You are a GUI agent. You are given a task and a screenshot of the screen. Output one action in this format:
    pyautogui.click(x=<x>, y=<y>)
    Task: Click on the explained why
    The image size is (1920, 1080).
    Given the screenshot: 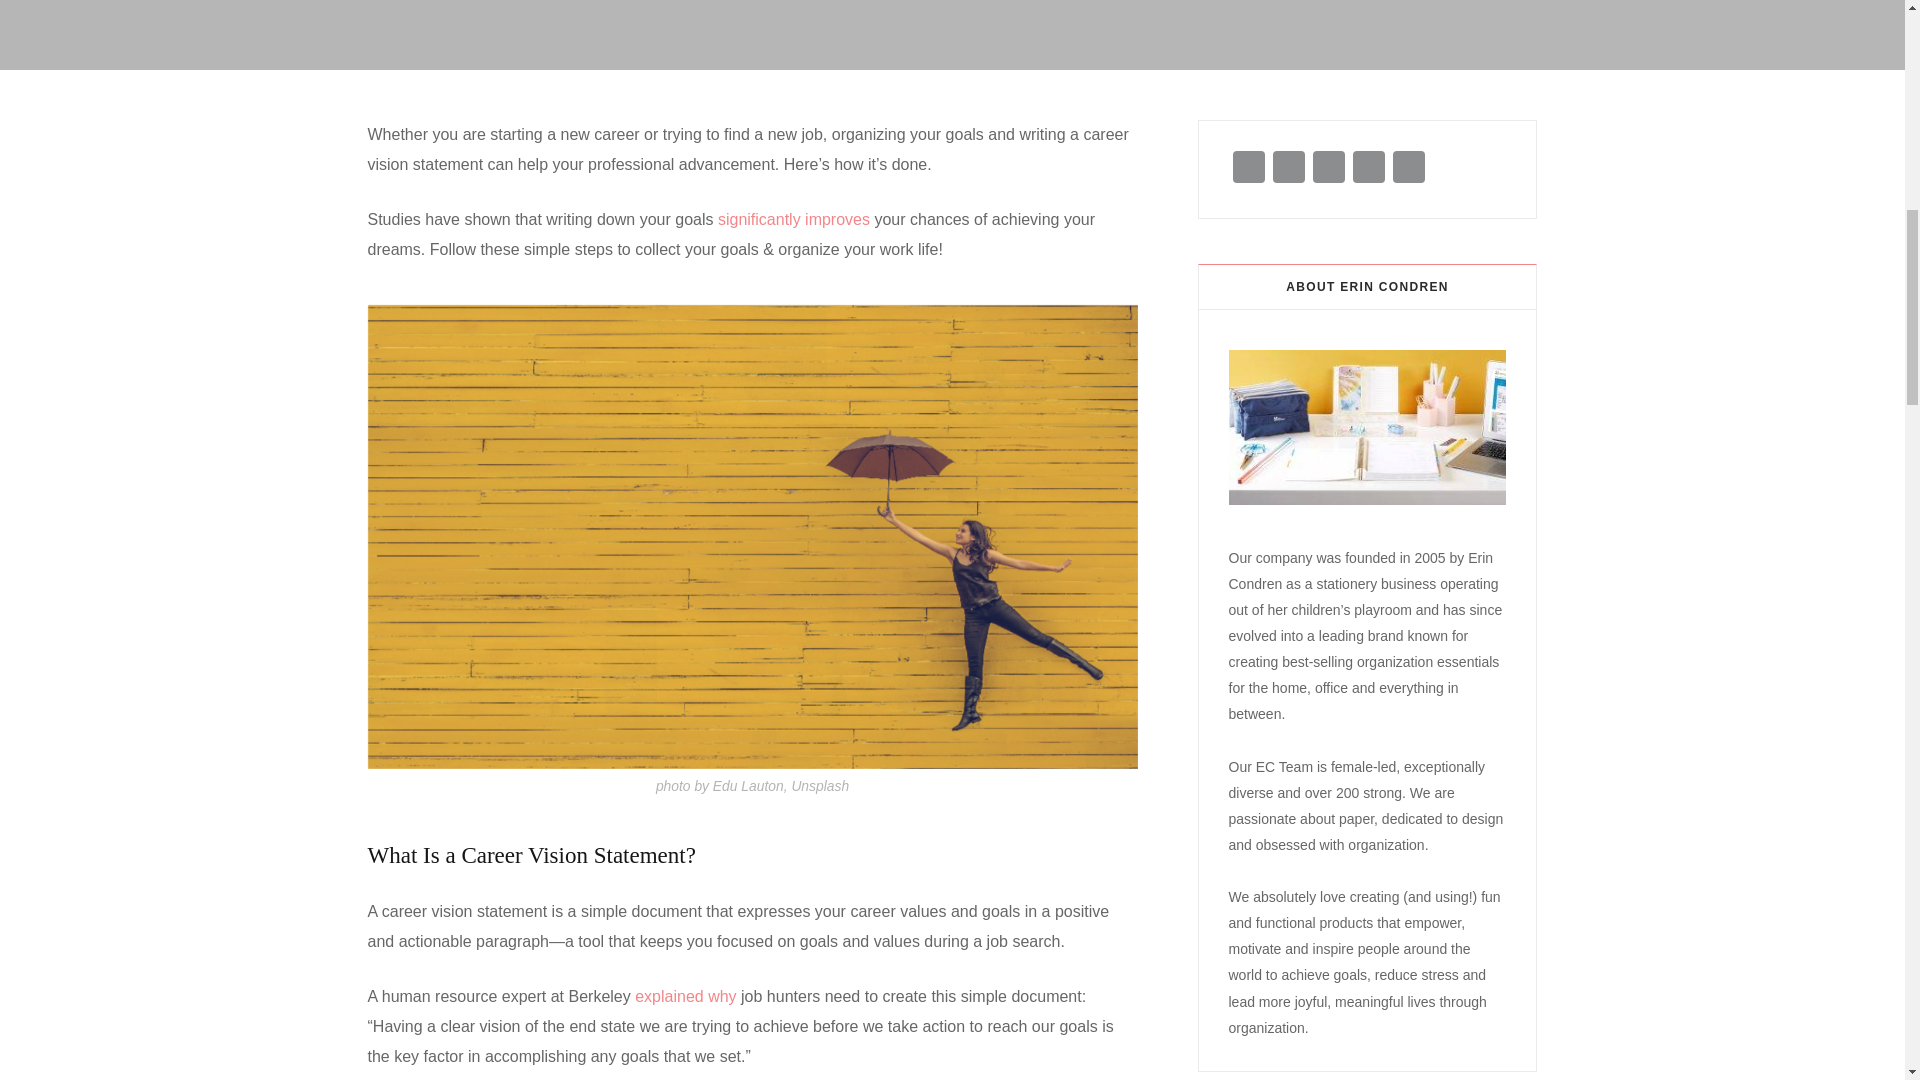 What is the action you would take?
    pyautogui.click(x=685, y=996)
    